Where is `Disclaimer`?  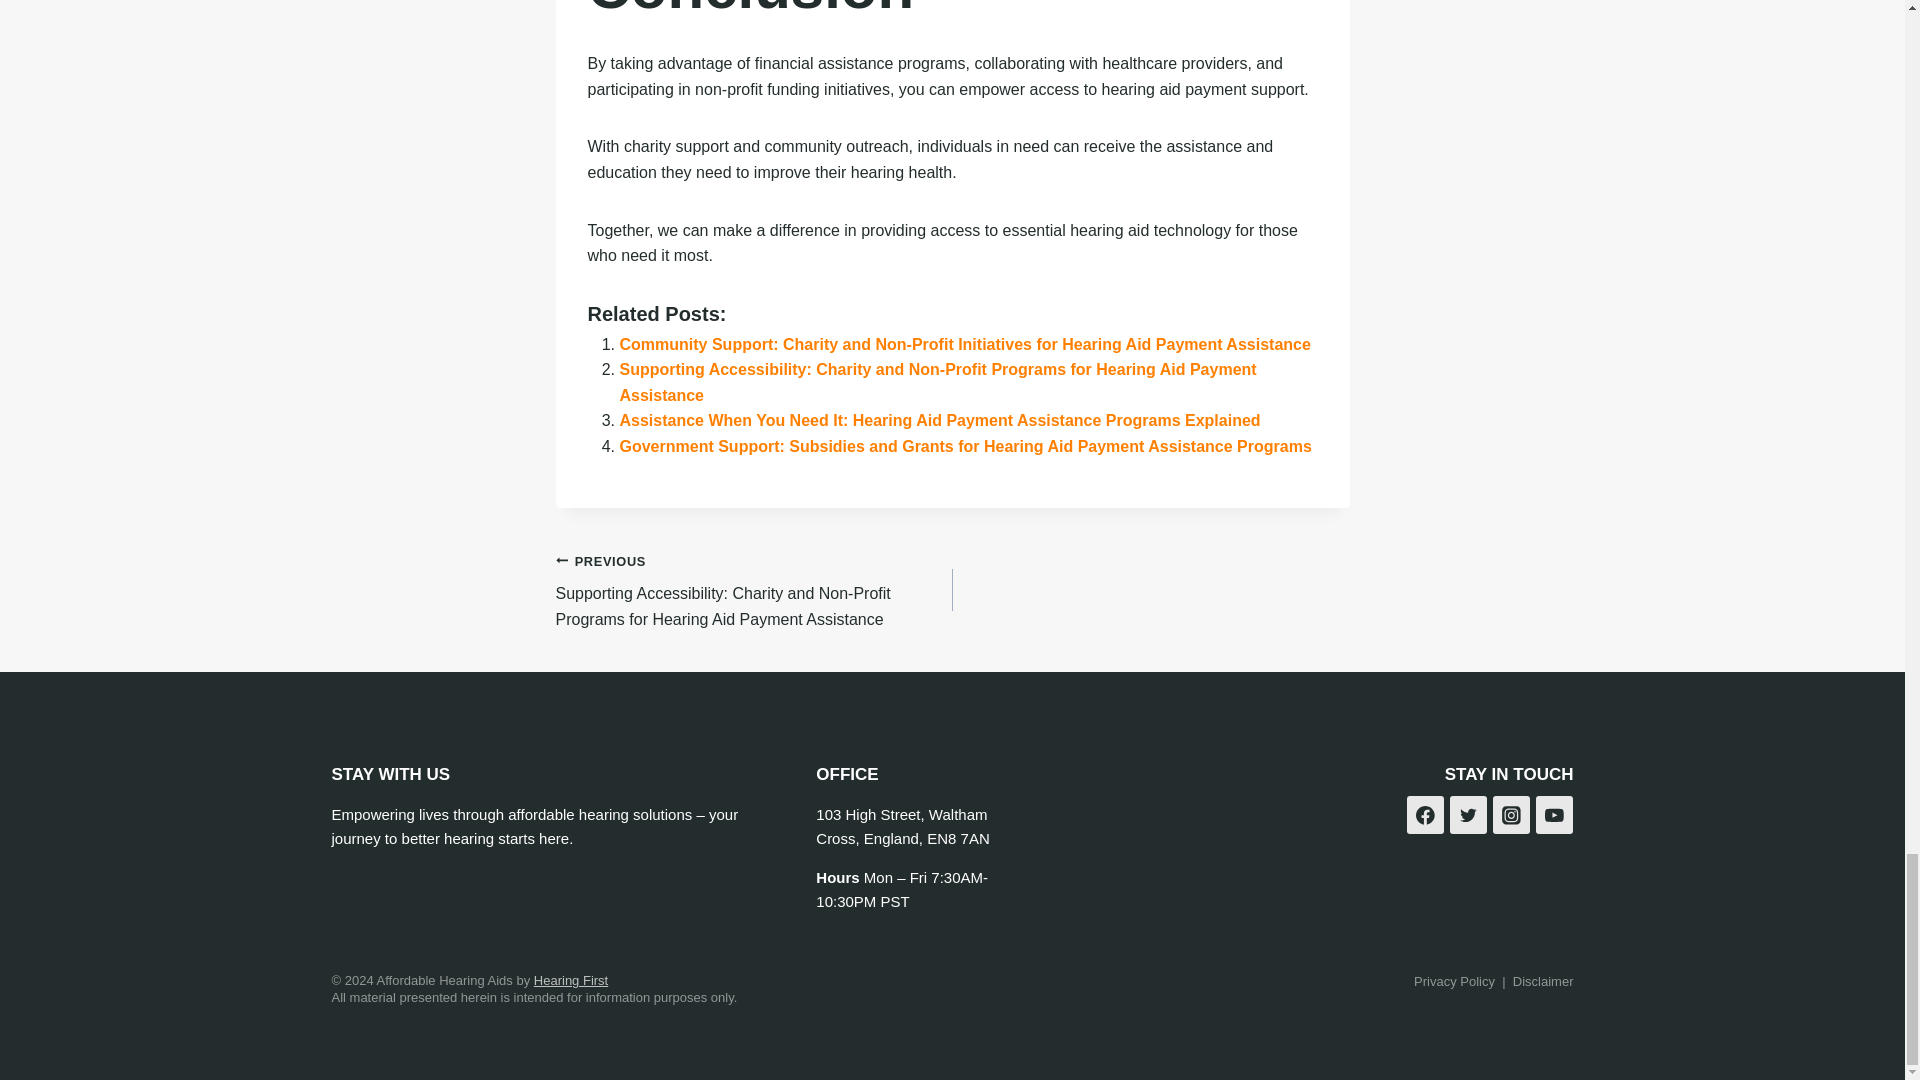
Disclaimer is located at coordinates (1543, 982).